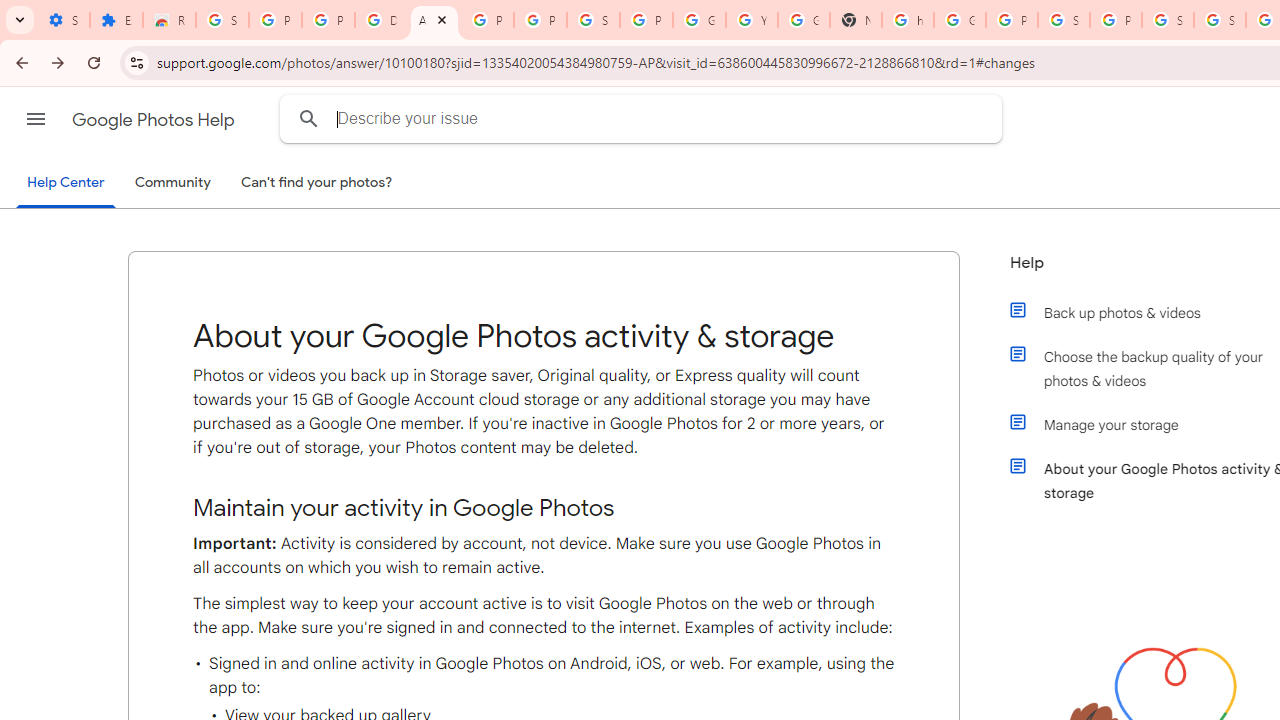 Image resolution: width=1280 pixels, height=720 pixels. I want to click on https://scholar.google.com/, so click(908, 20).